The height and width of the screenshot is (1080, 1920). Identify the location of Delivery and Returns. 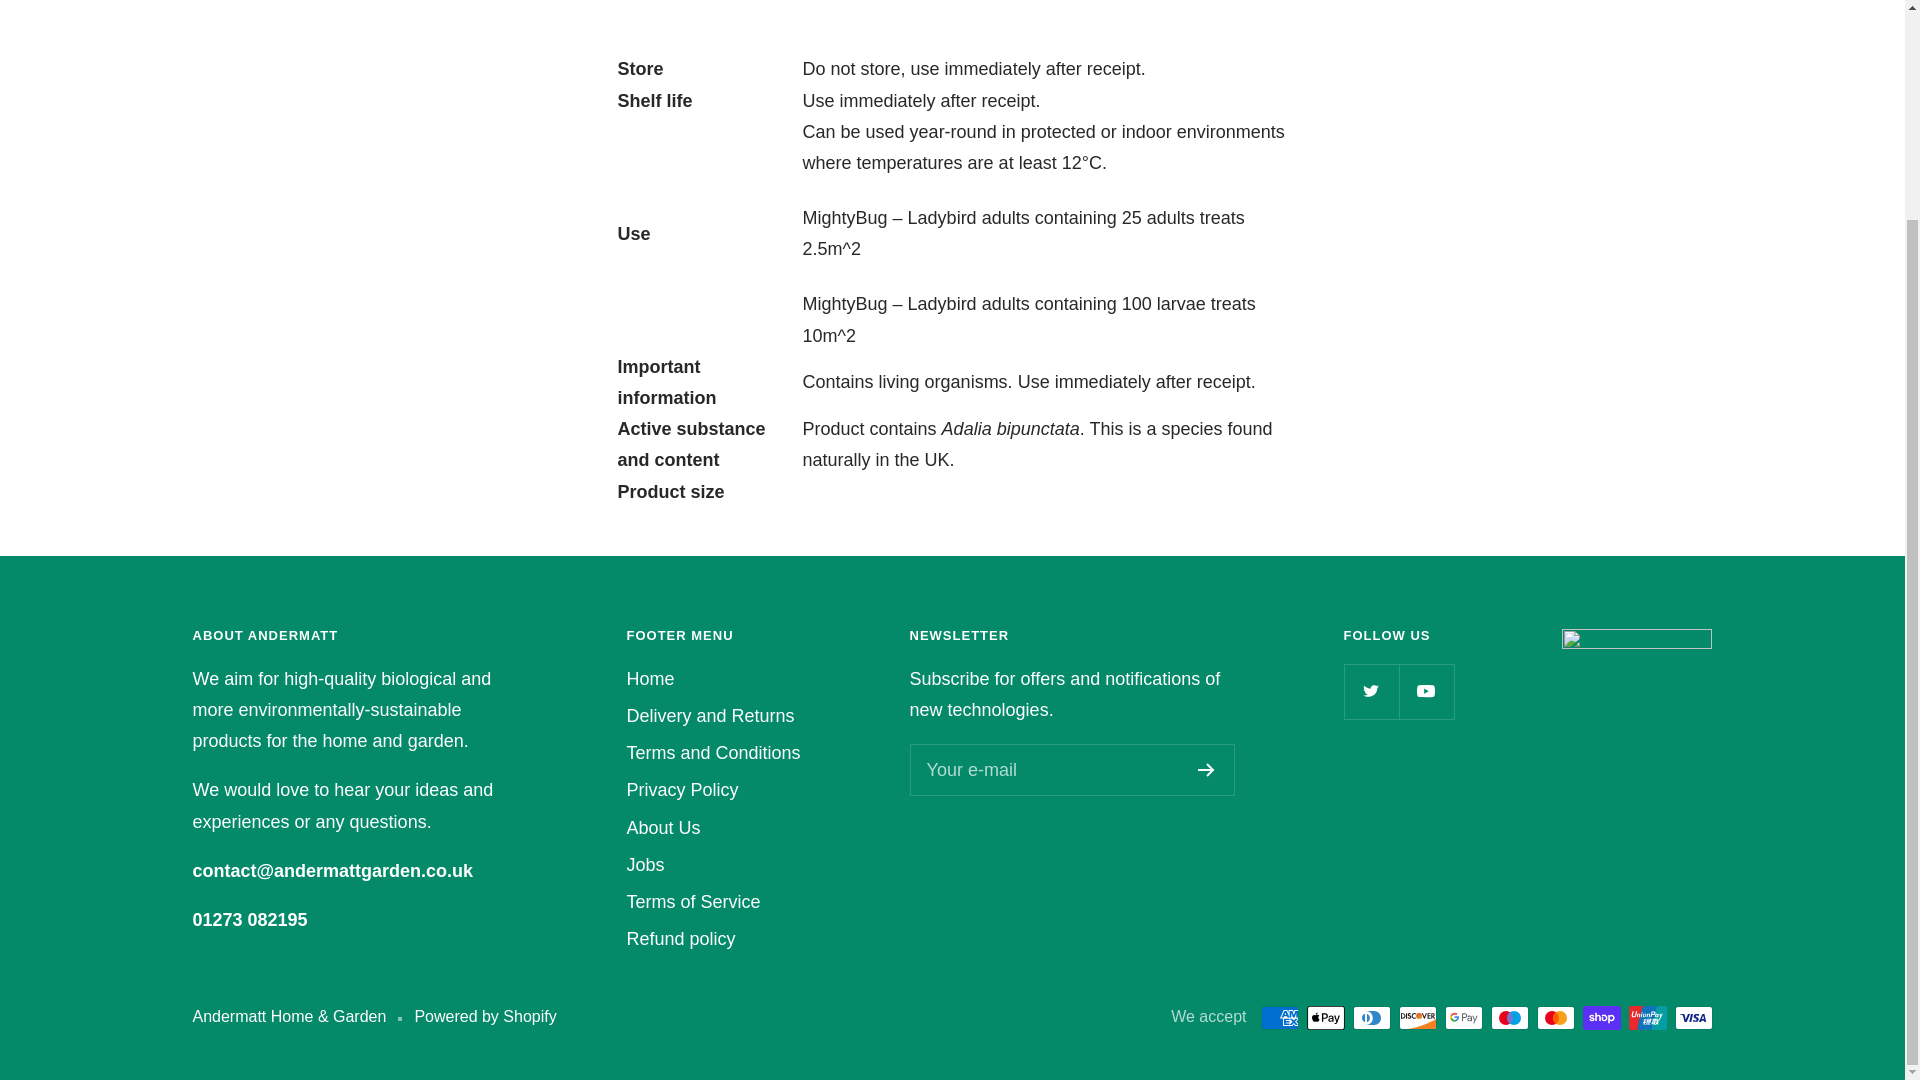
(710, 716).